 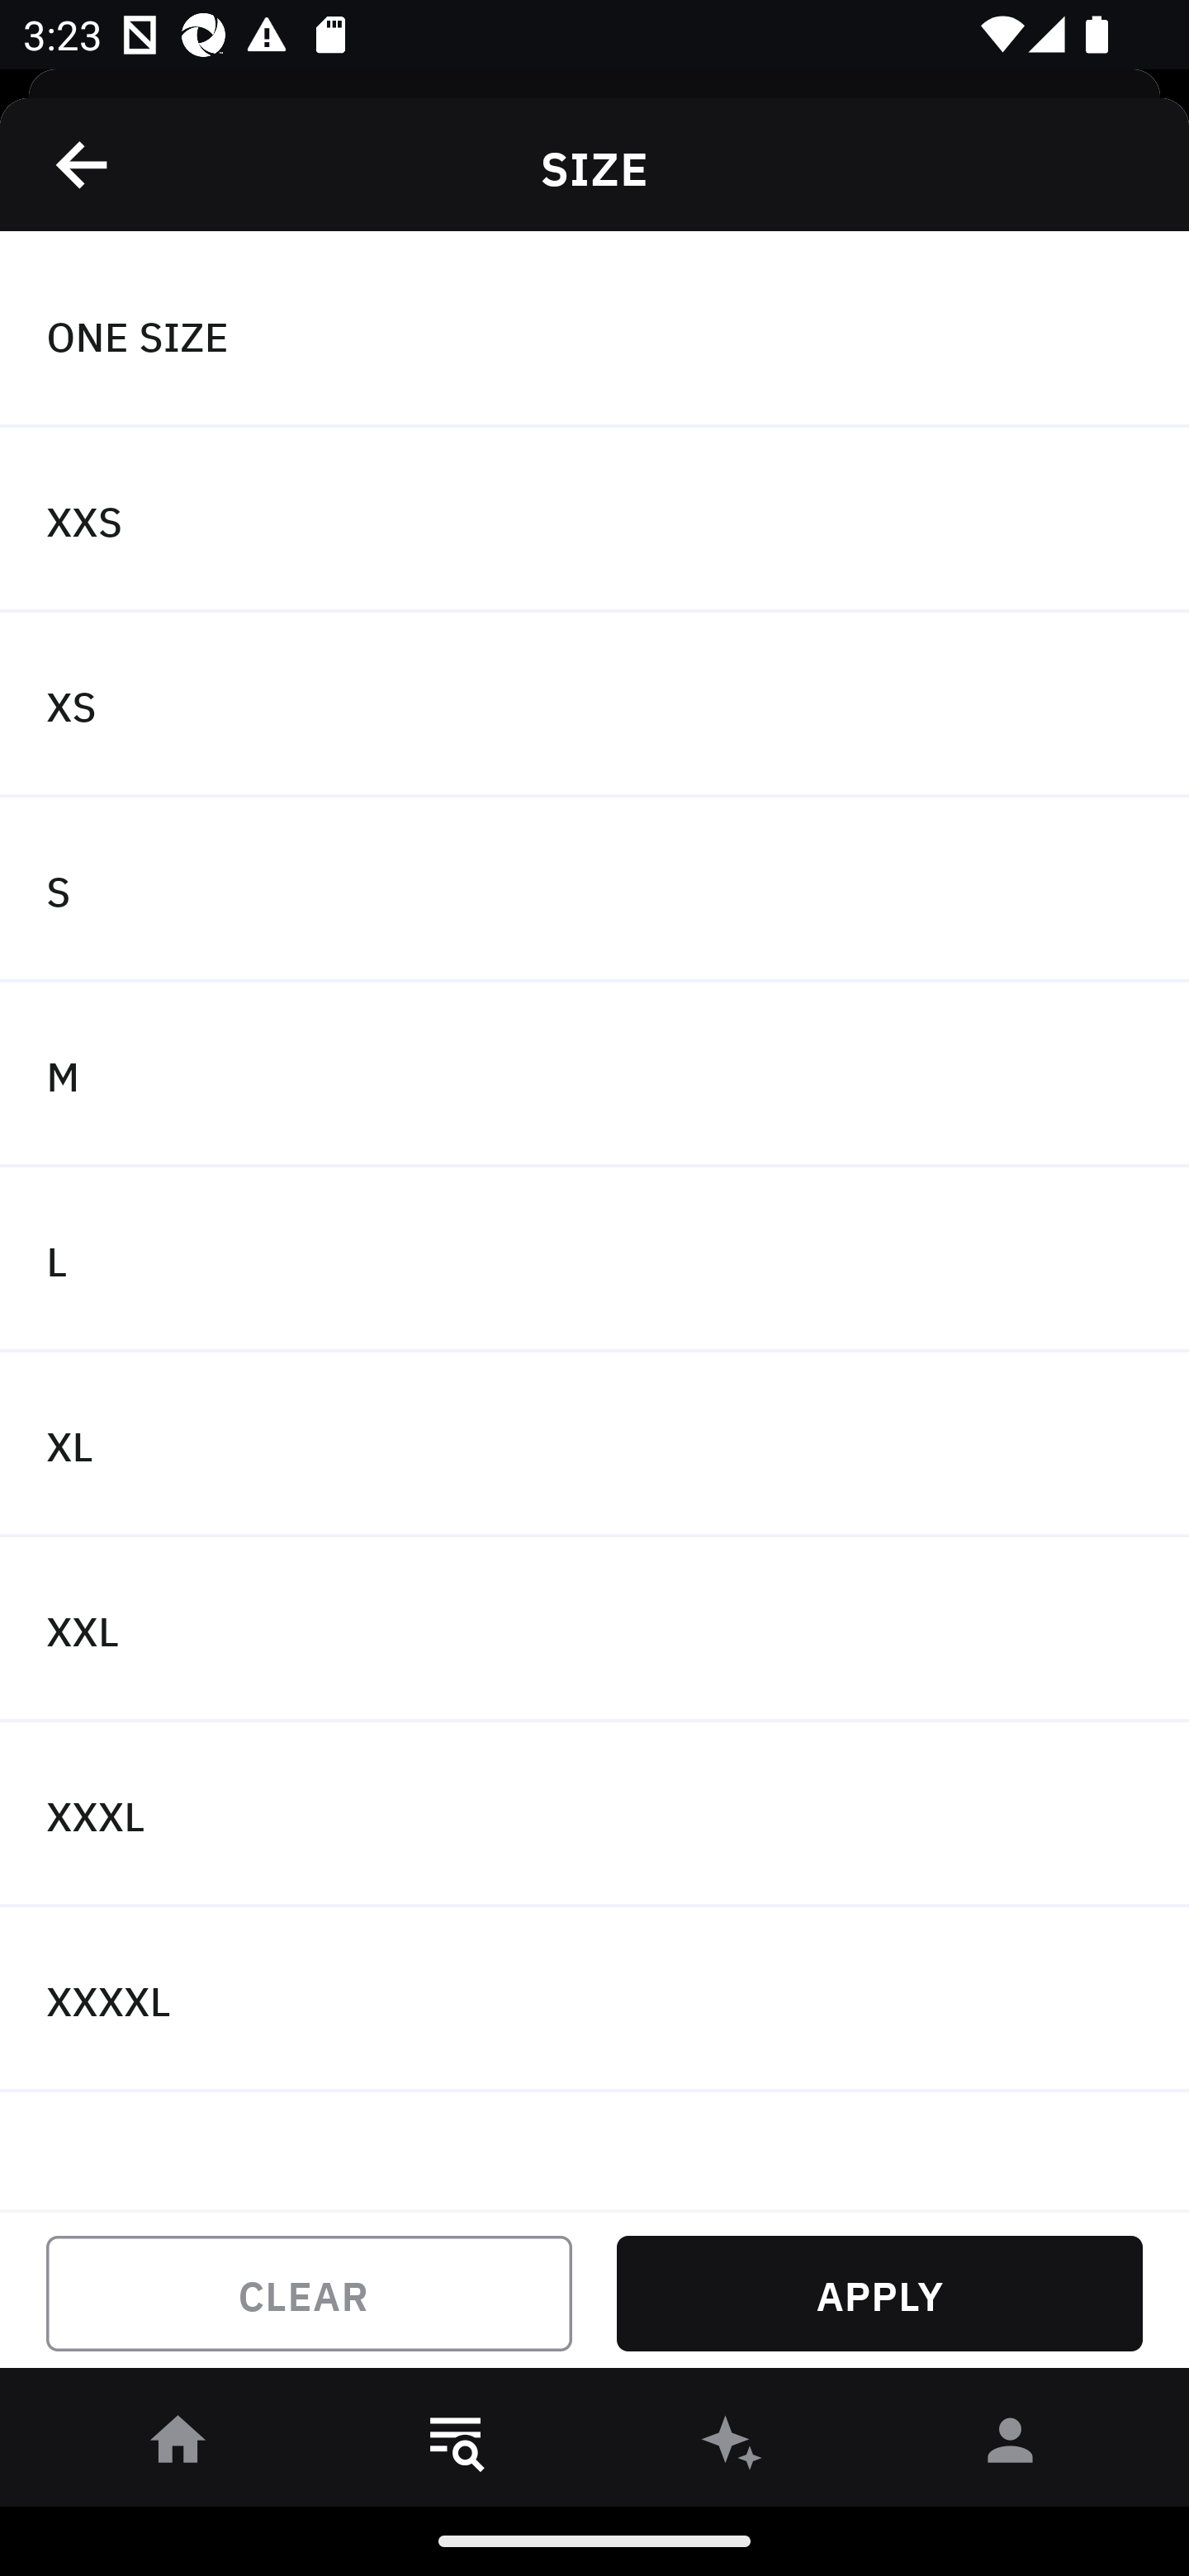 What do you see at coordinates (594, 1260) in the screenshot?
I see `L` at bounding box center [594, 1260].